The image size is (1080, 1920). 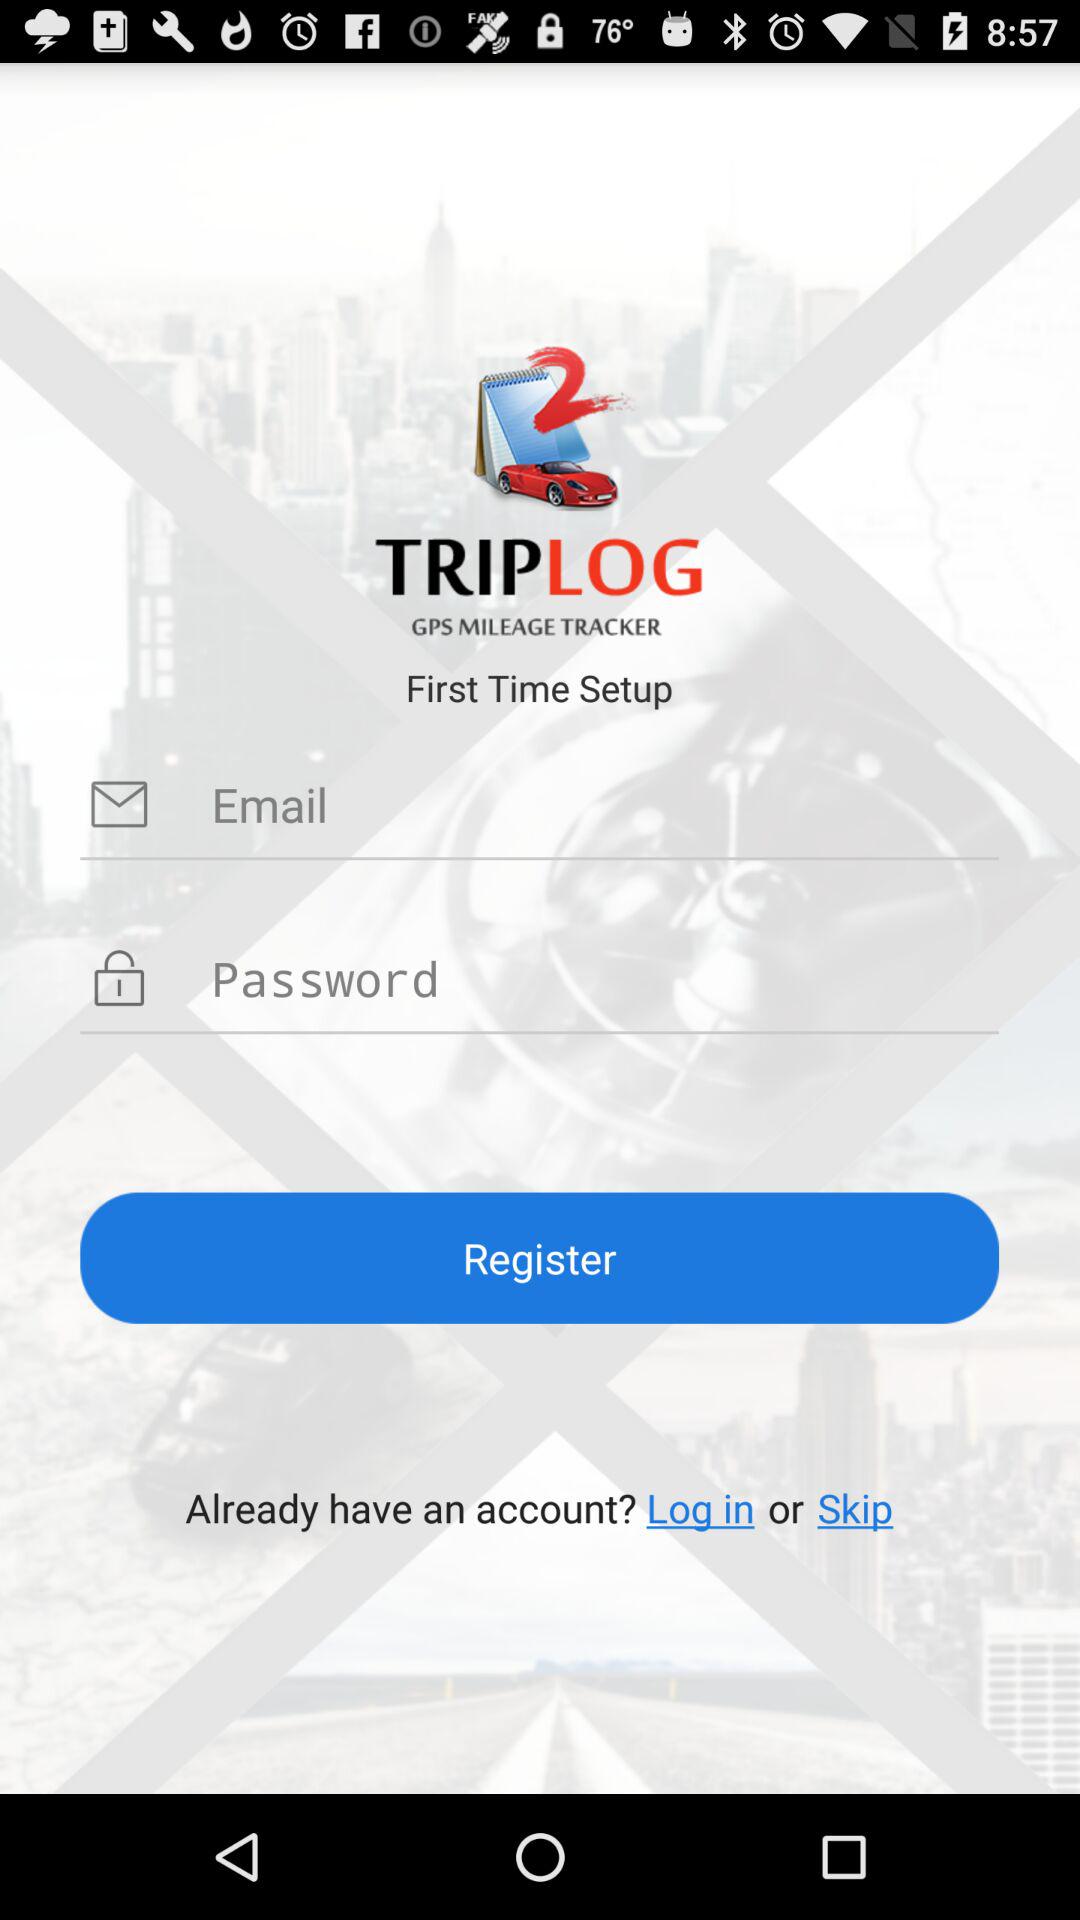 I want to click on turn on the item to the left of or app, so click(x=700, y=1508).